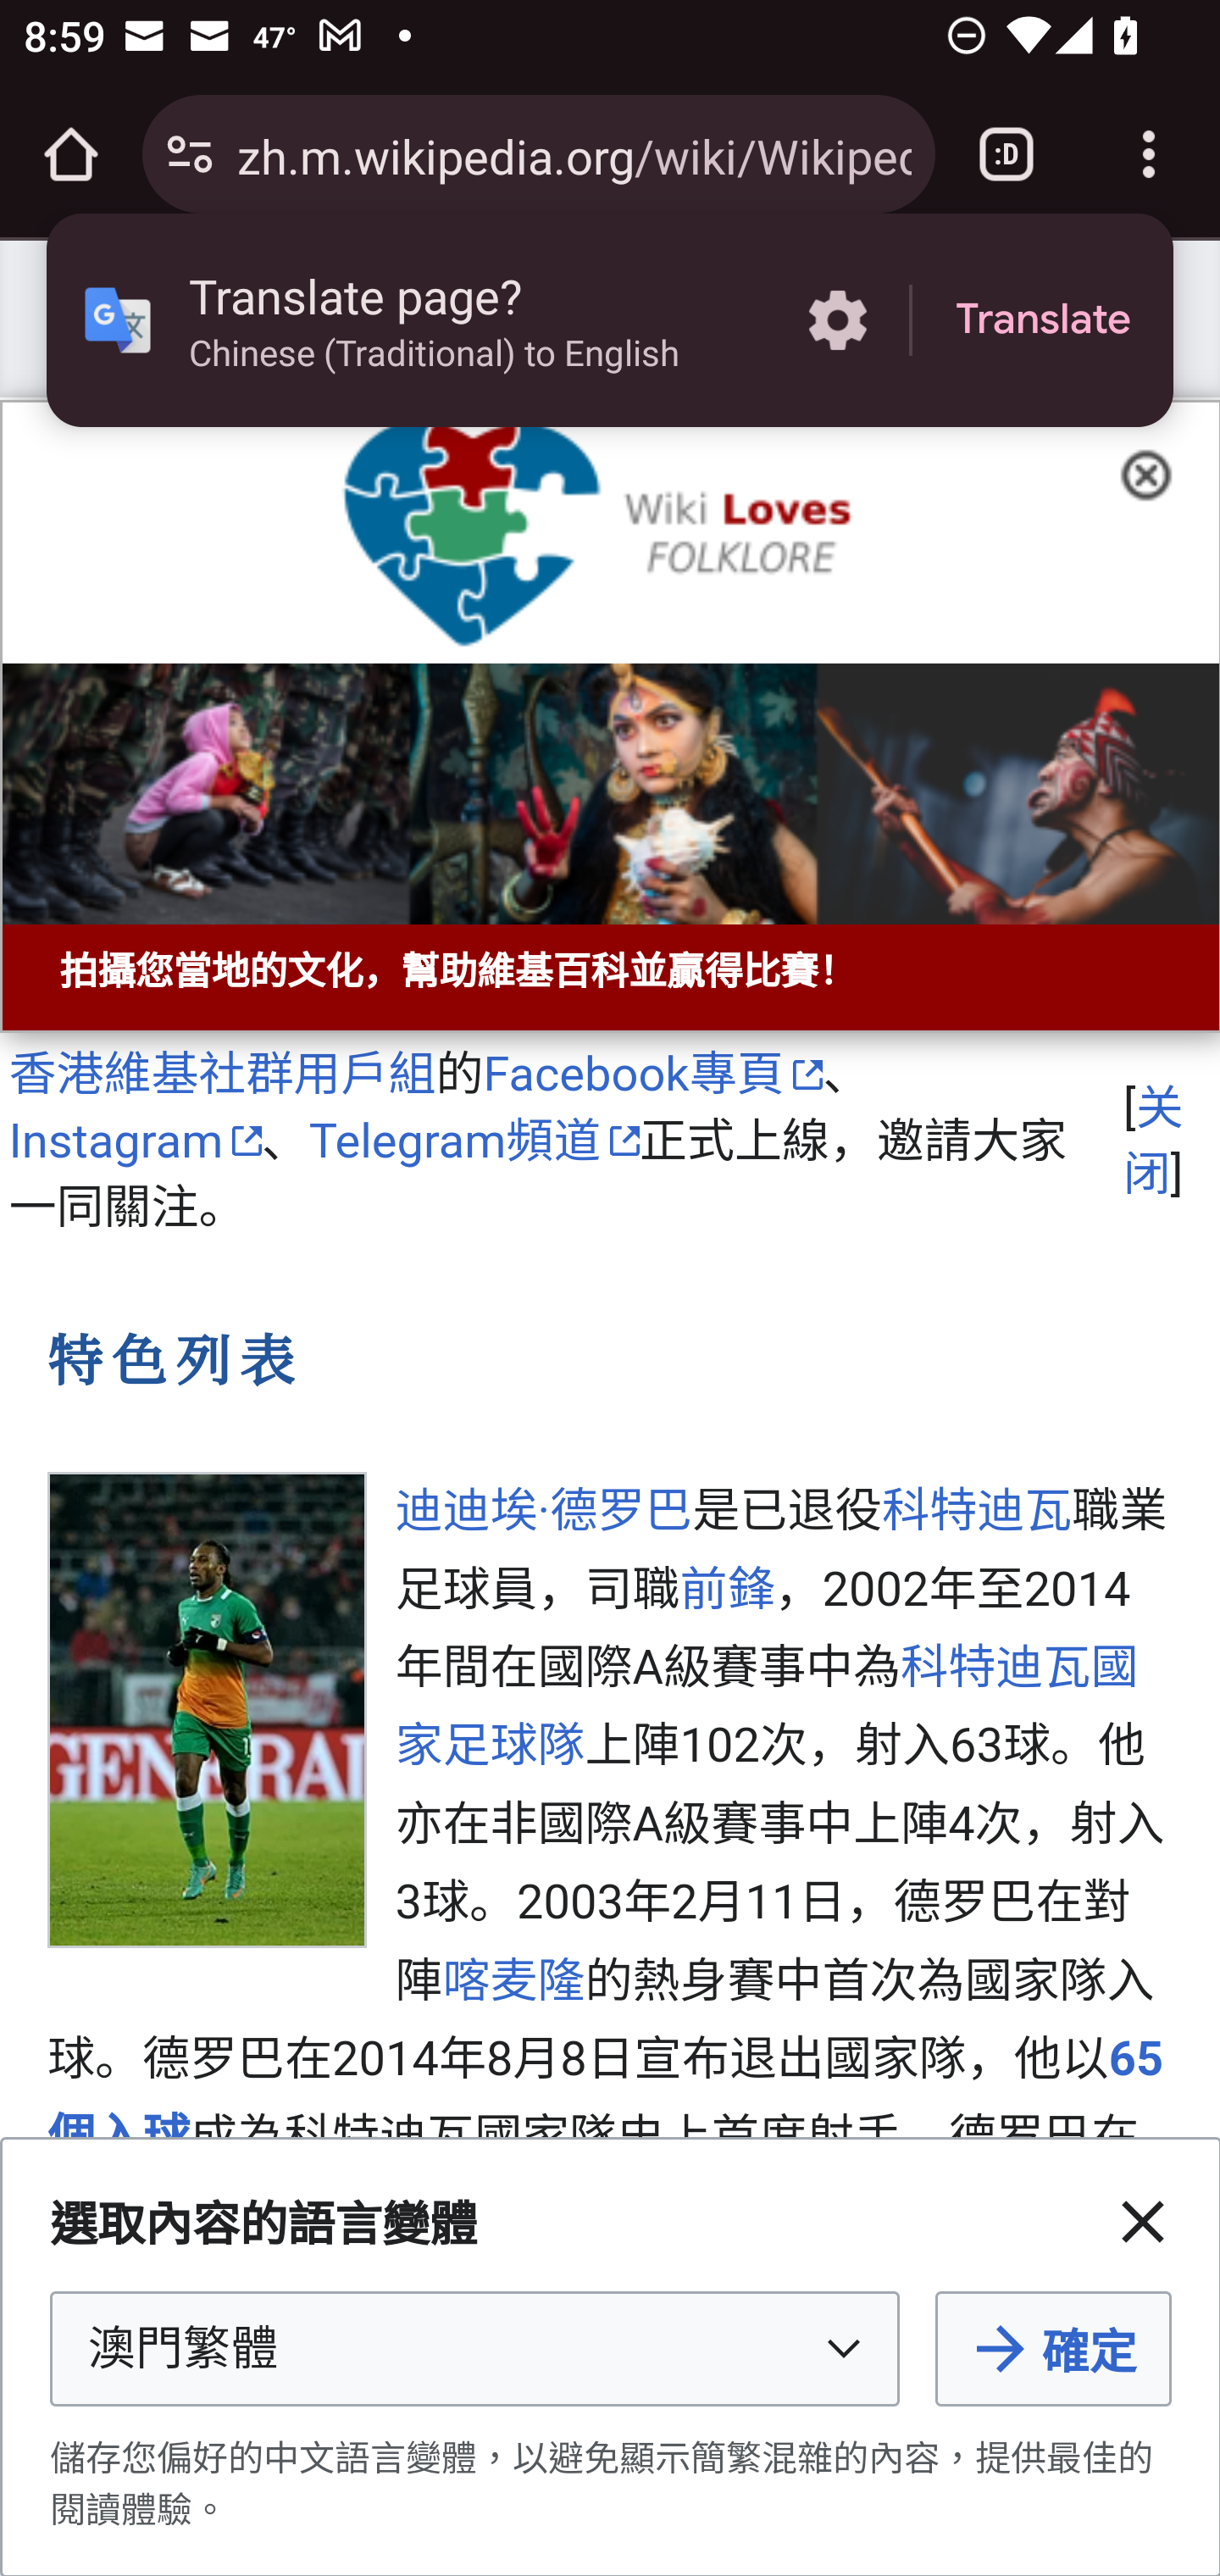  I want to click on 拍攝您當地的文化，幫助維基百科並贏得比賽！, so click(610, 716).